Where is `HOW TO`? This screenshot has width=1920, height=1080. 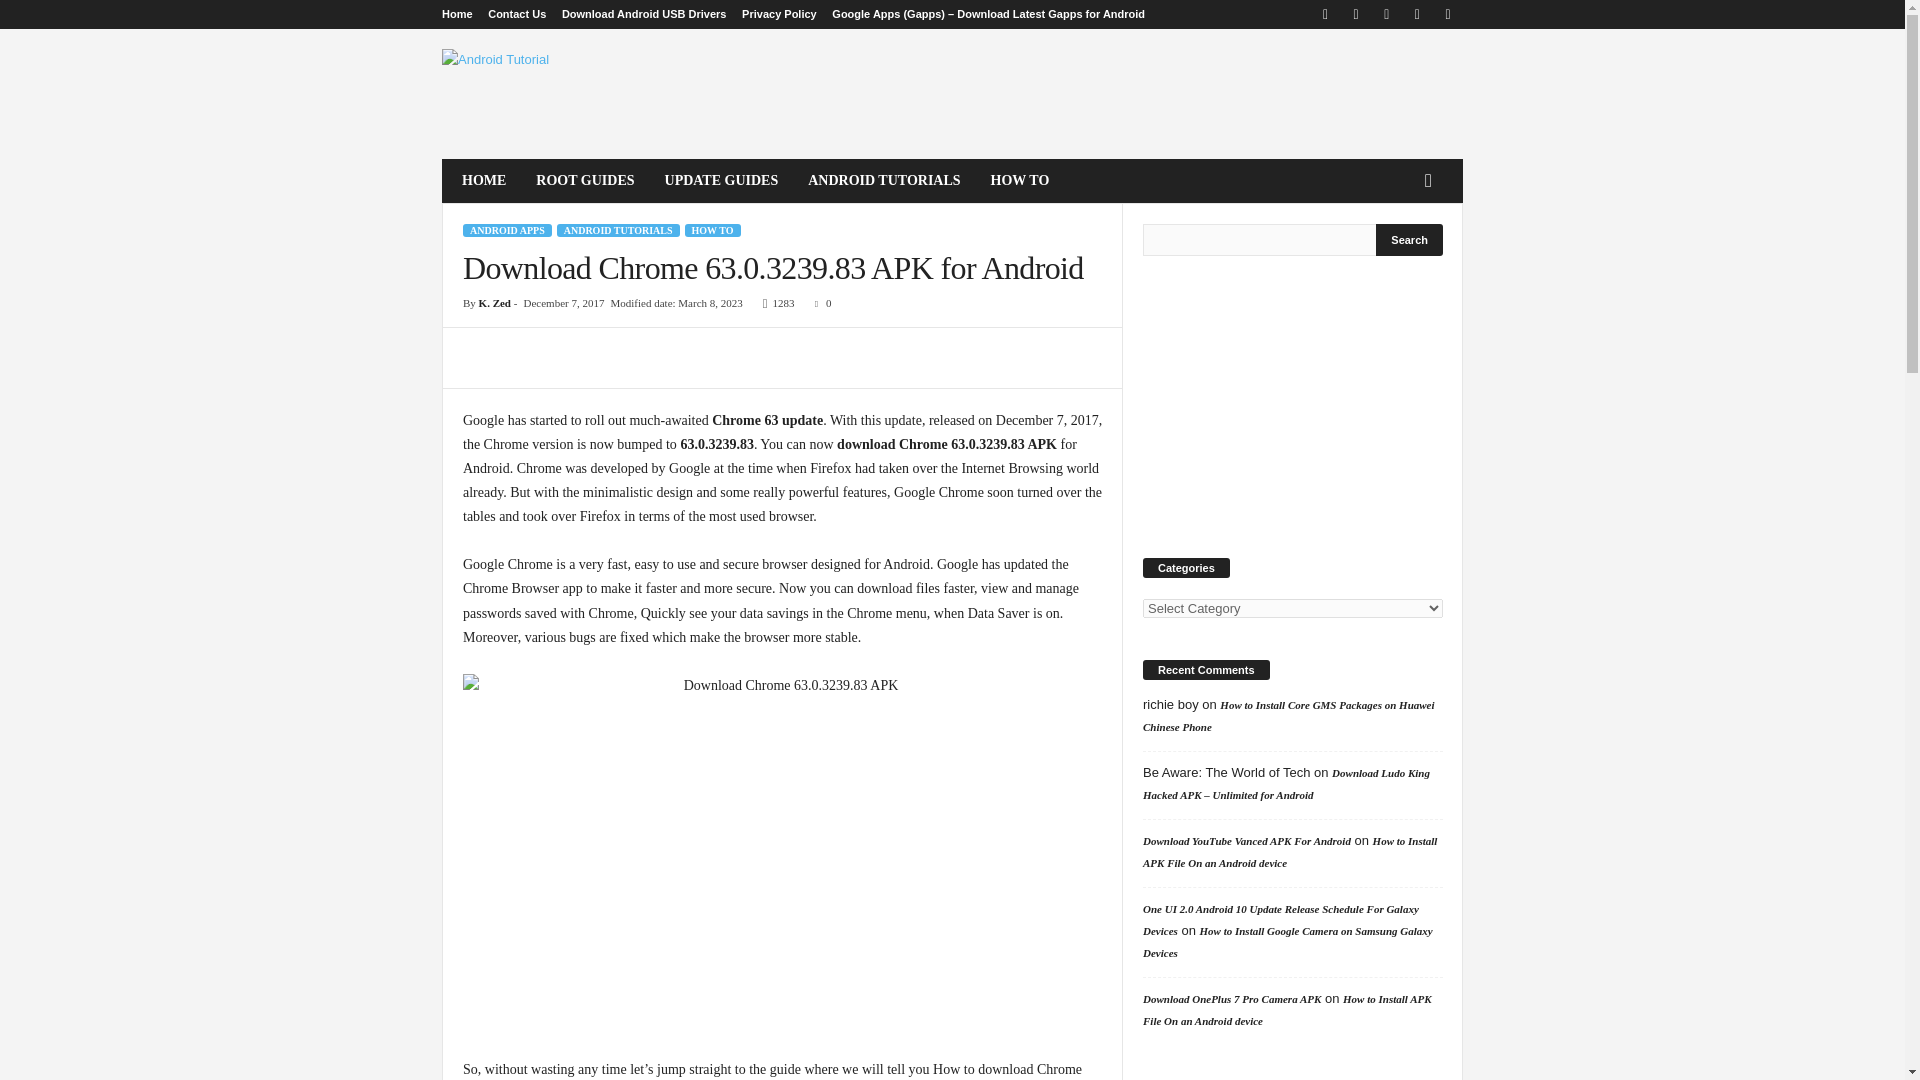
HOW TO is located at coordinates (713, 230).